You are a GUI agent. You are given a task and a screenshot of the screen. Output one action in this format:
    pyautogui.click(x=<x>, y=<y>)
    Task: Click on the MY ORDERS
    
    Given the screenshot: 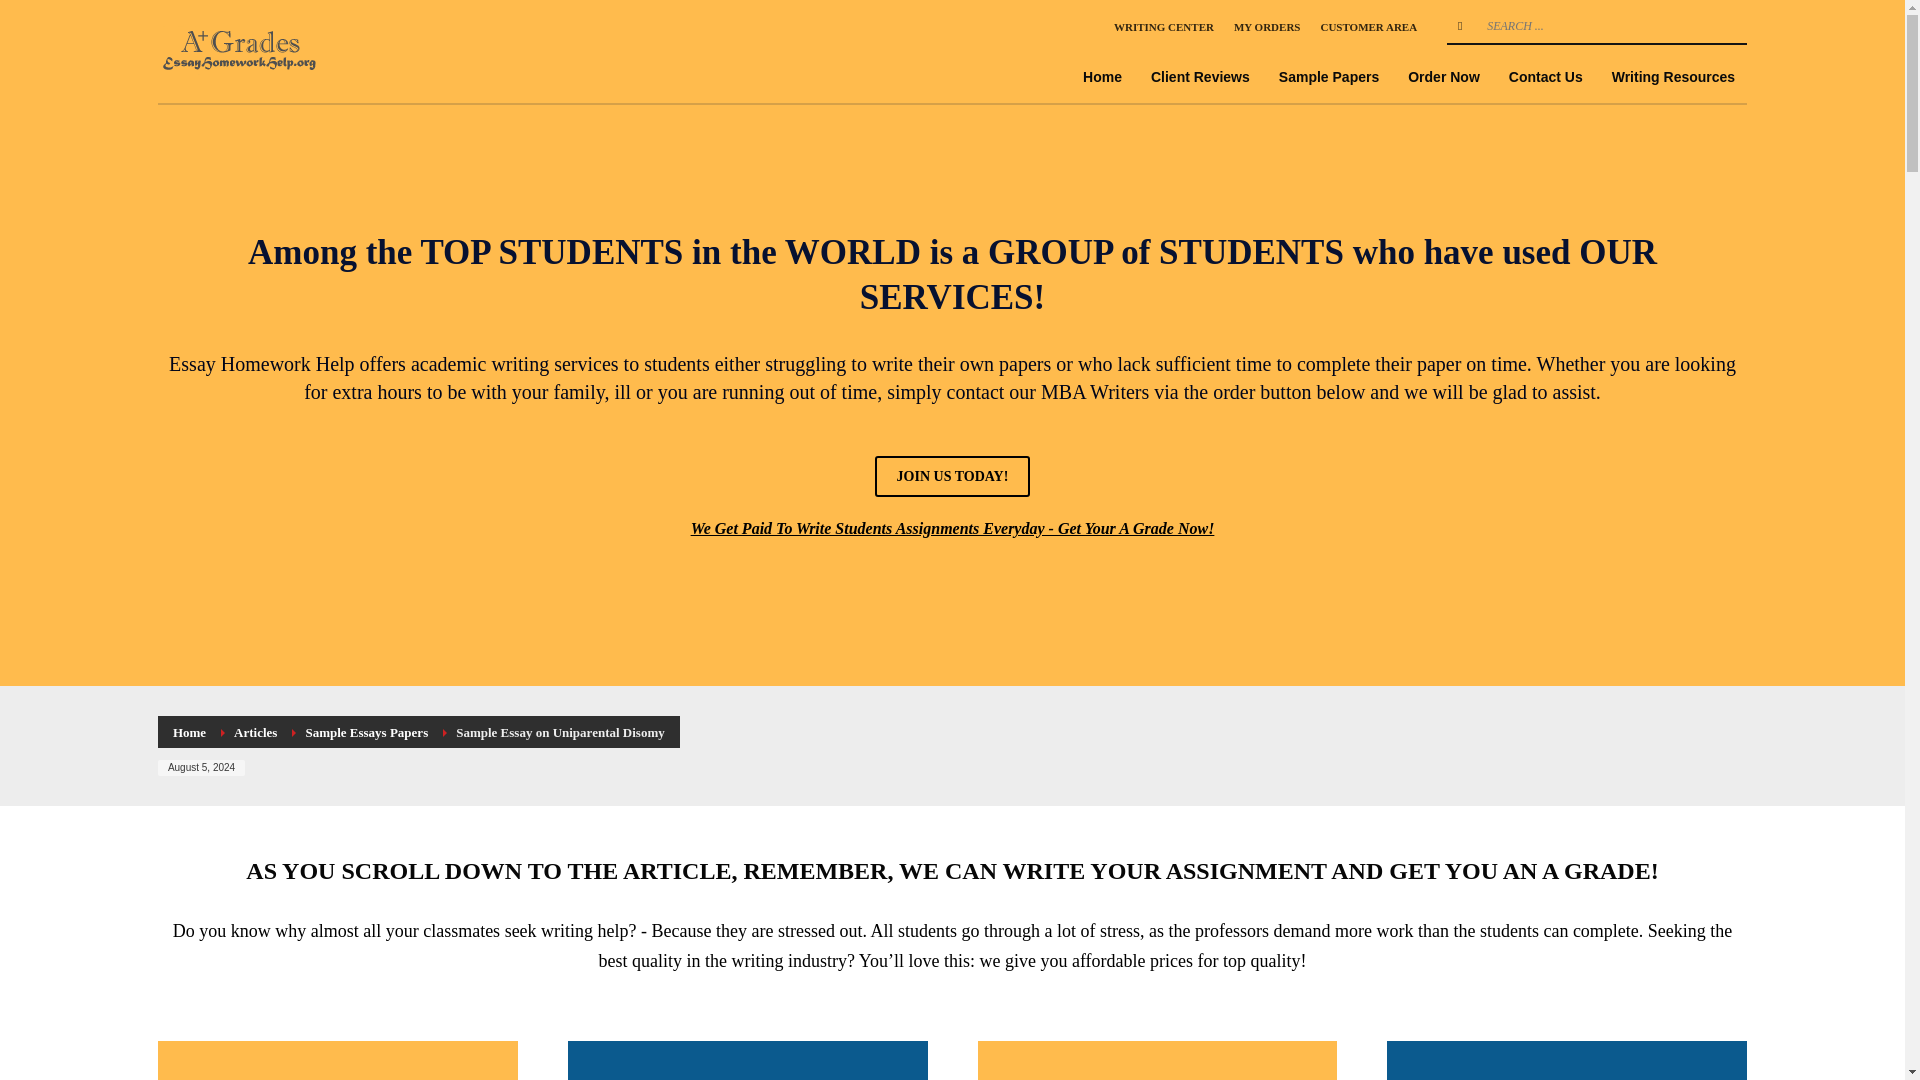 What is the action you would take?
    pyautogui.click(x=1268, y=26)
    